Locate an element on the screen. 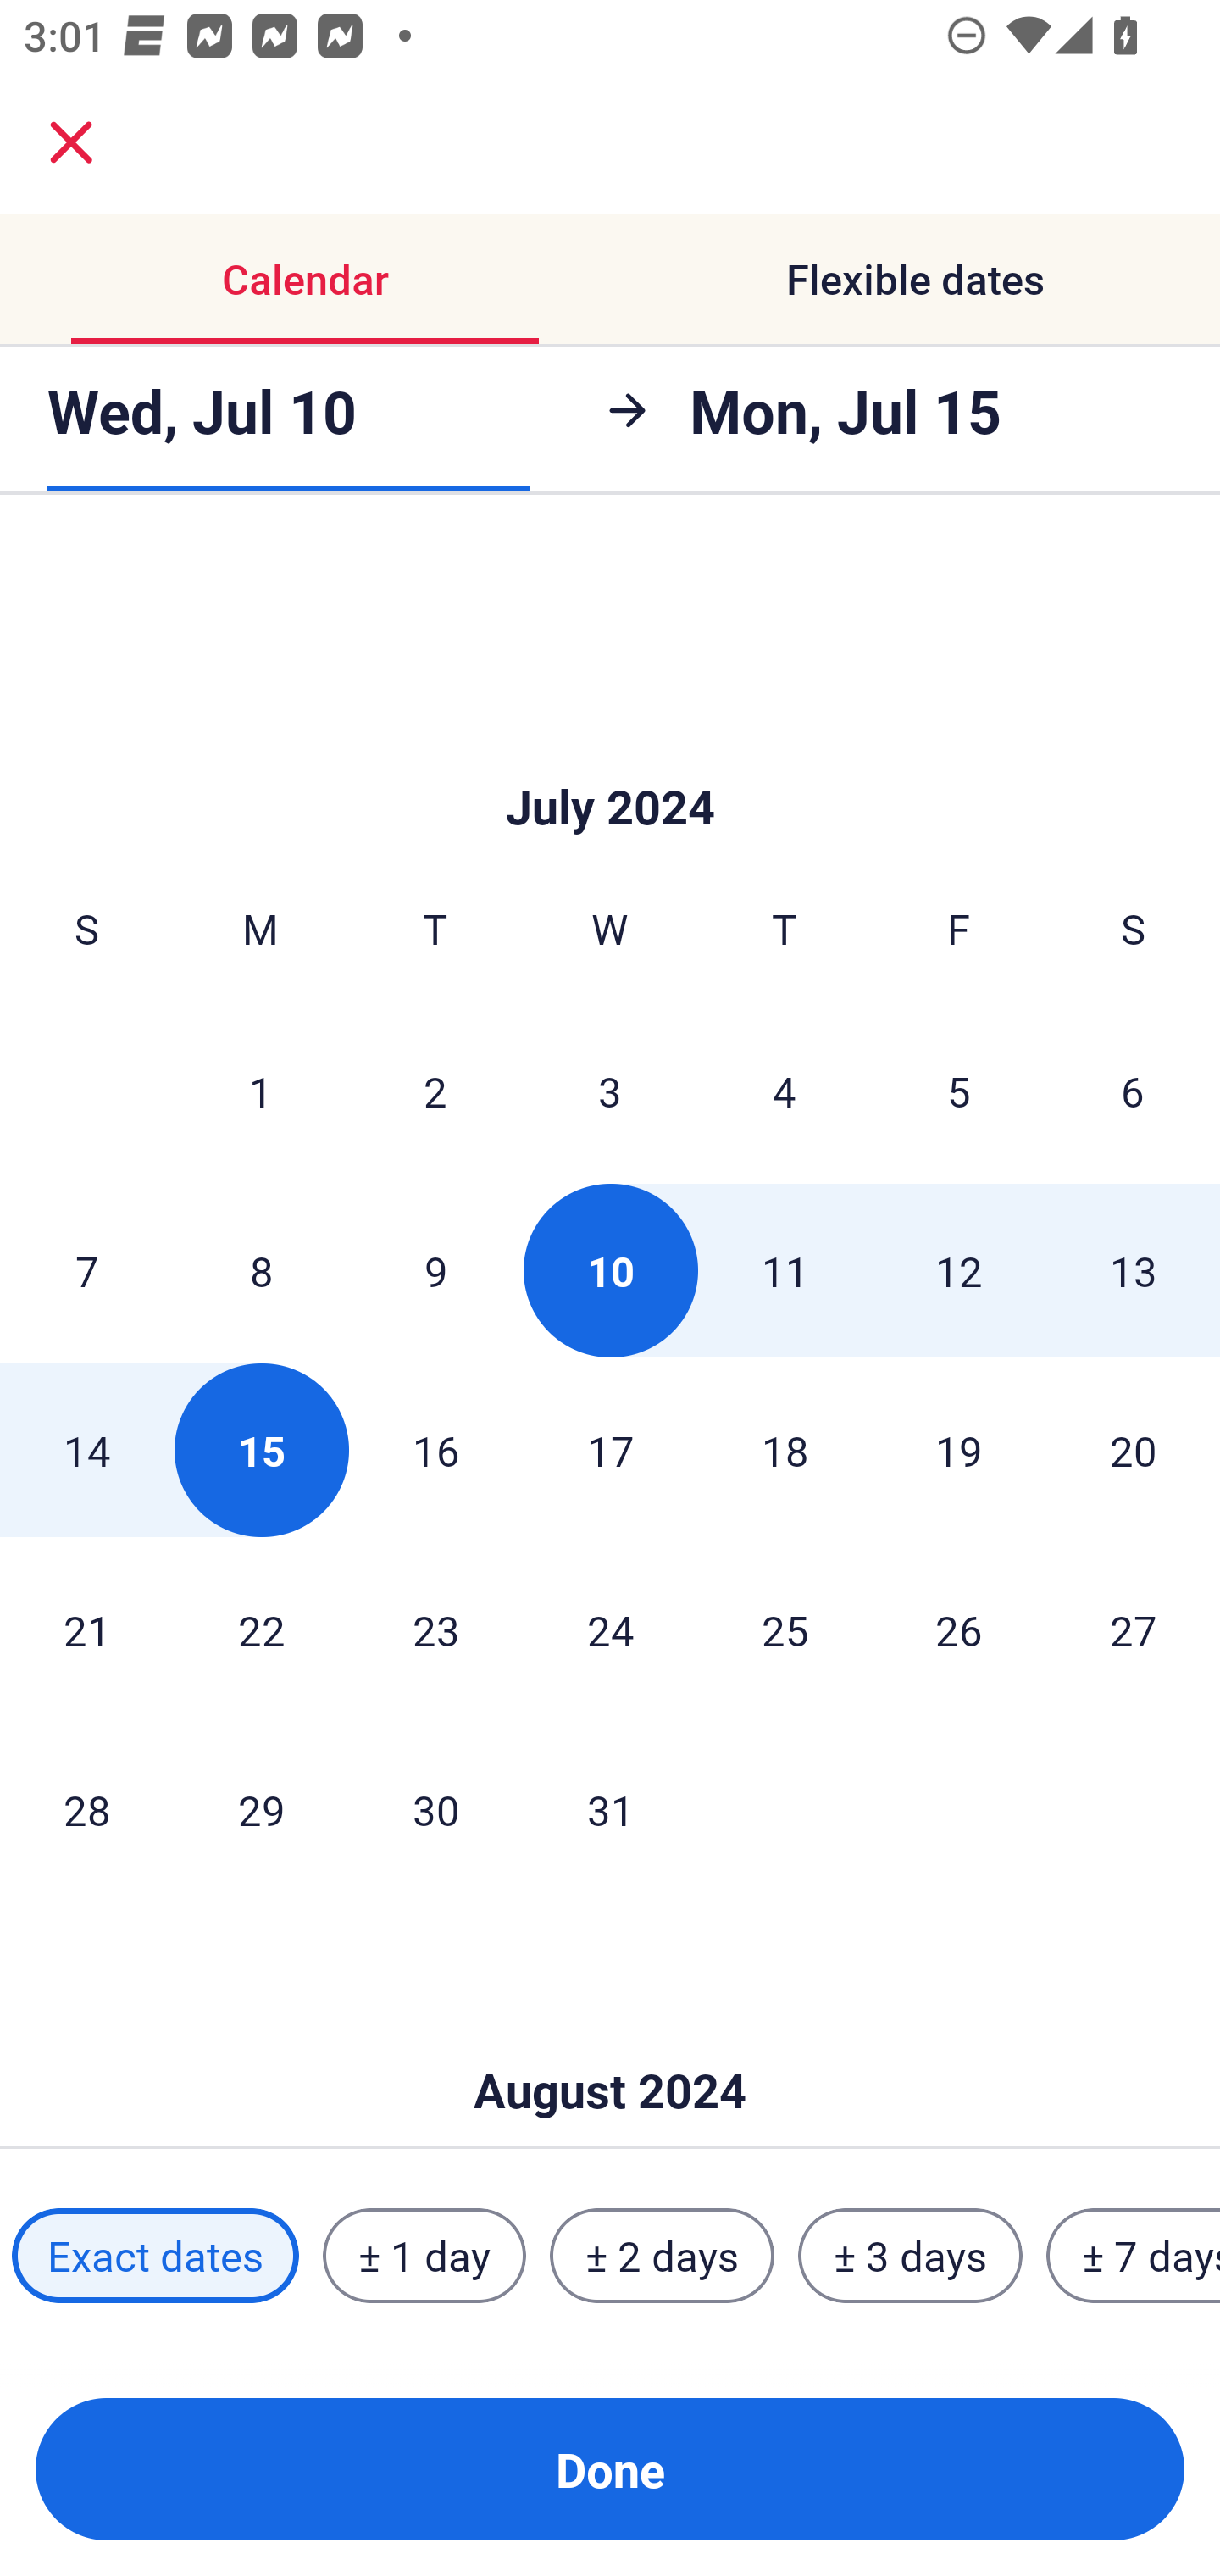 The height and width of the screenshot is (2576, 1220). ± 3 days is located at coordinates (910, 2255).